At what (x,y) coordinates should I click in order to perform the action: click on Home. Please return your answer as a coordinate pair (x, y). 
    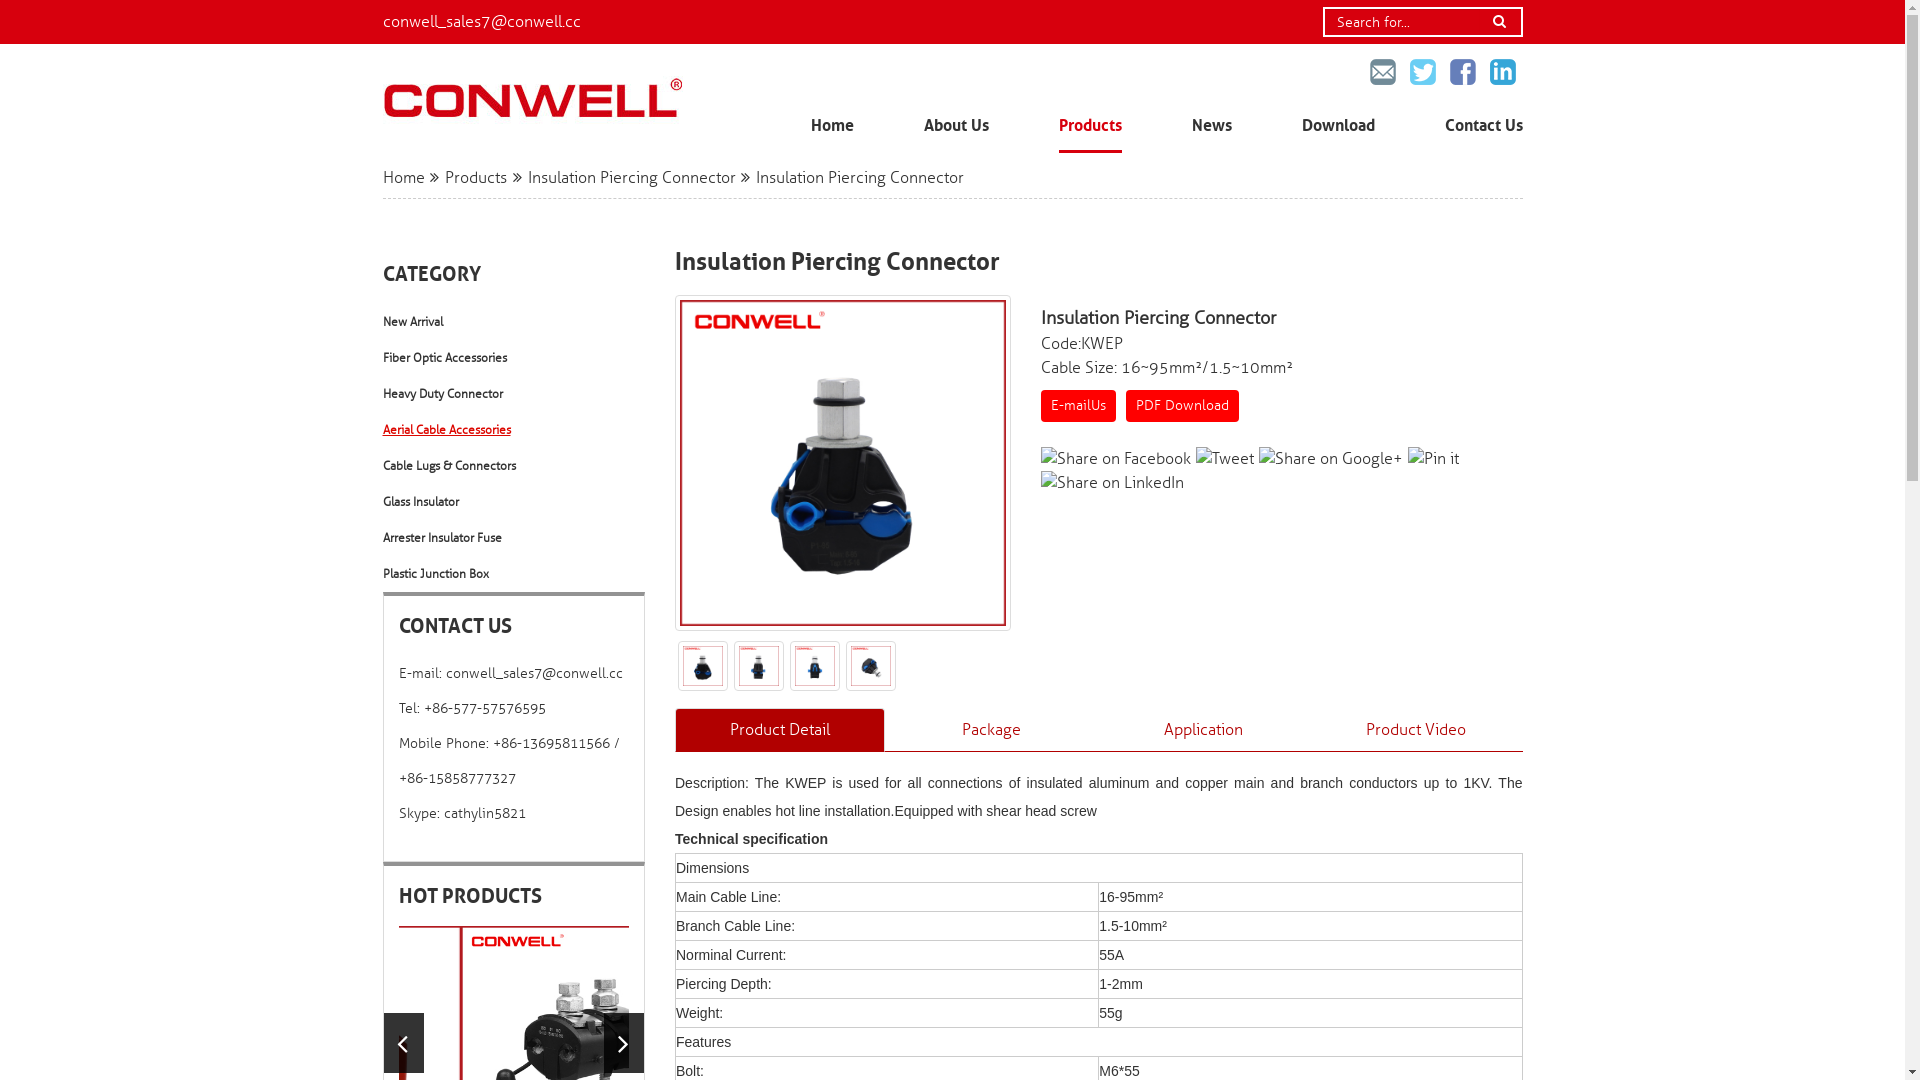
    Looking at the image, I should click on (403, 178).